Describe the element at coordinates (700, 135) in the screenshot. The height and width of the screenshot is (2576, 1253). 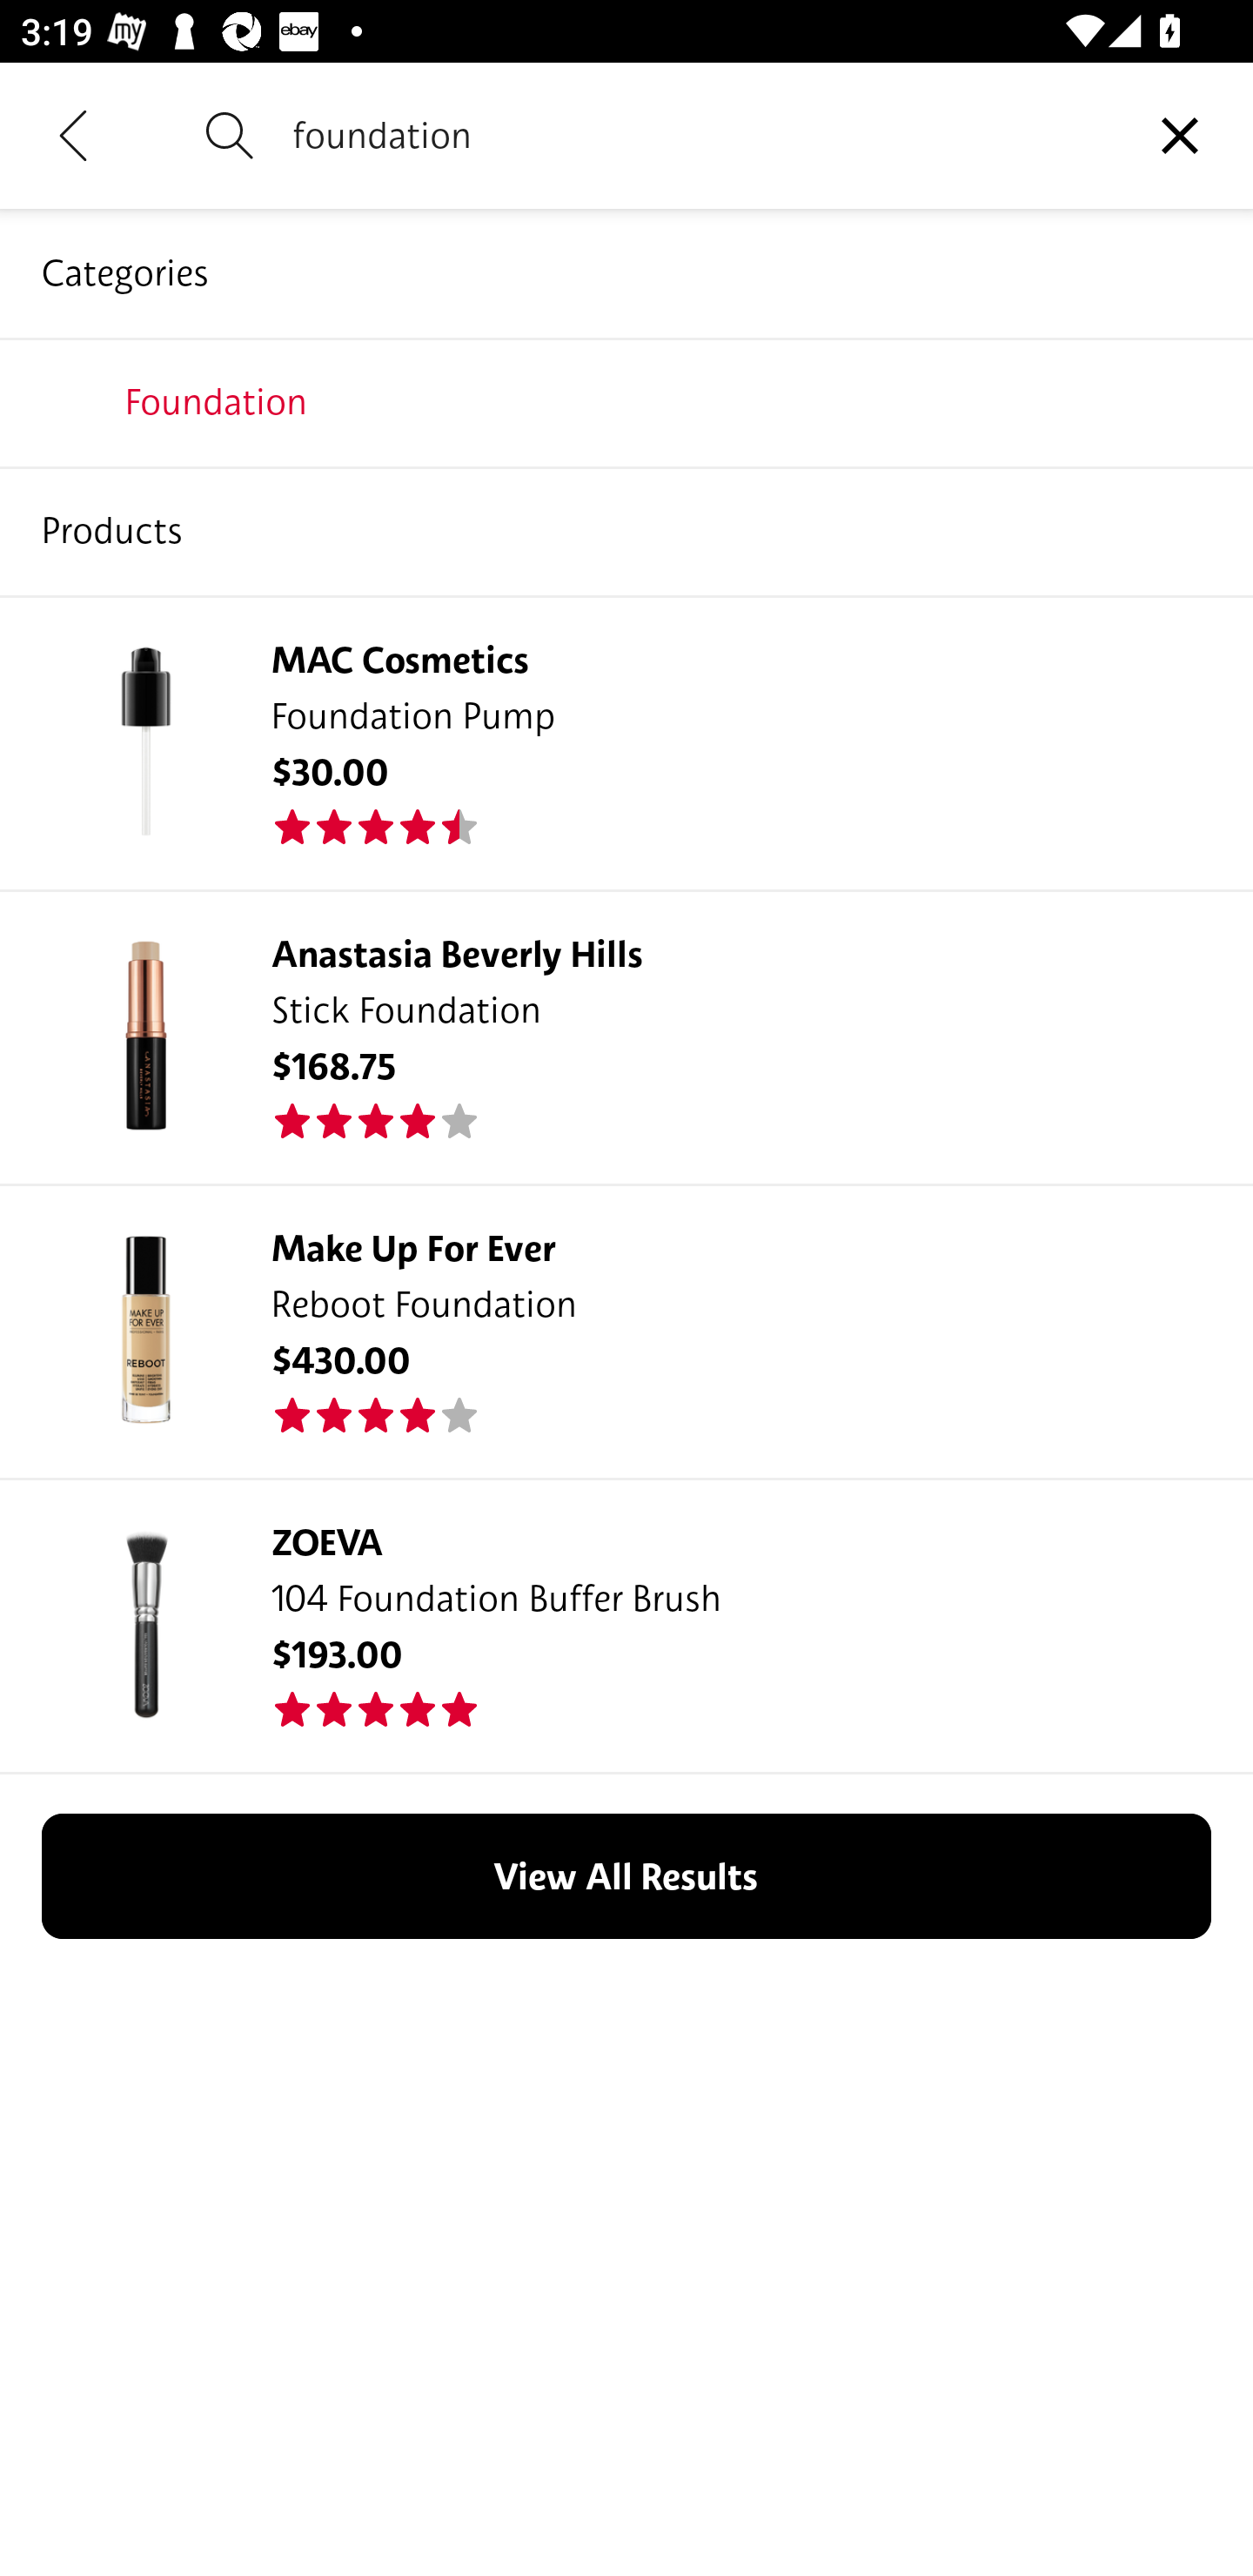
I see `foundation` at that location.